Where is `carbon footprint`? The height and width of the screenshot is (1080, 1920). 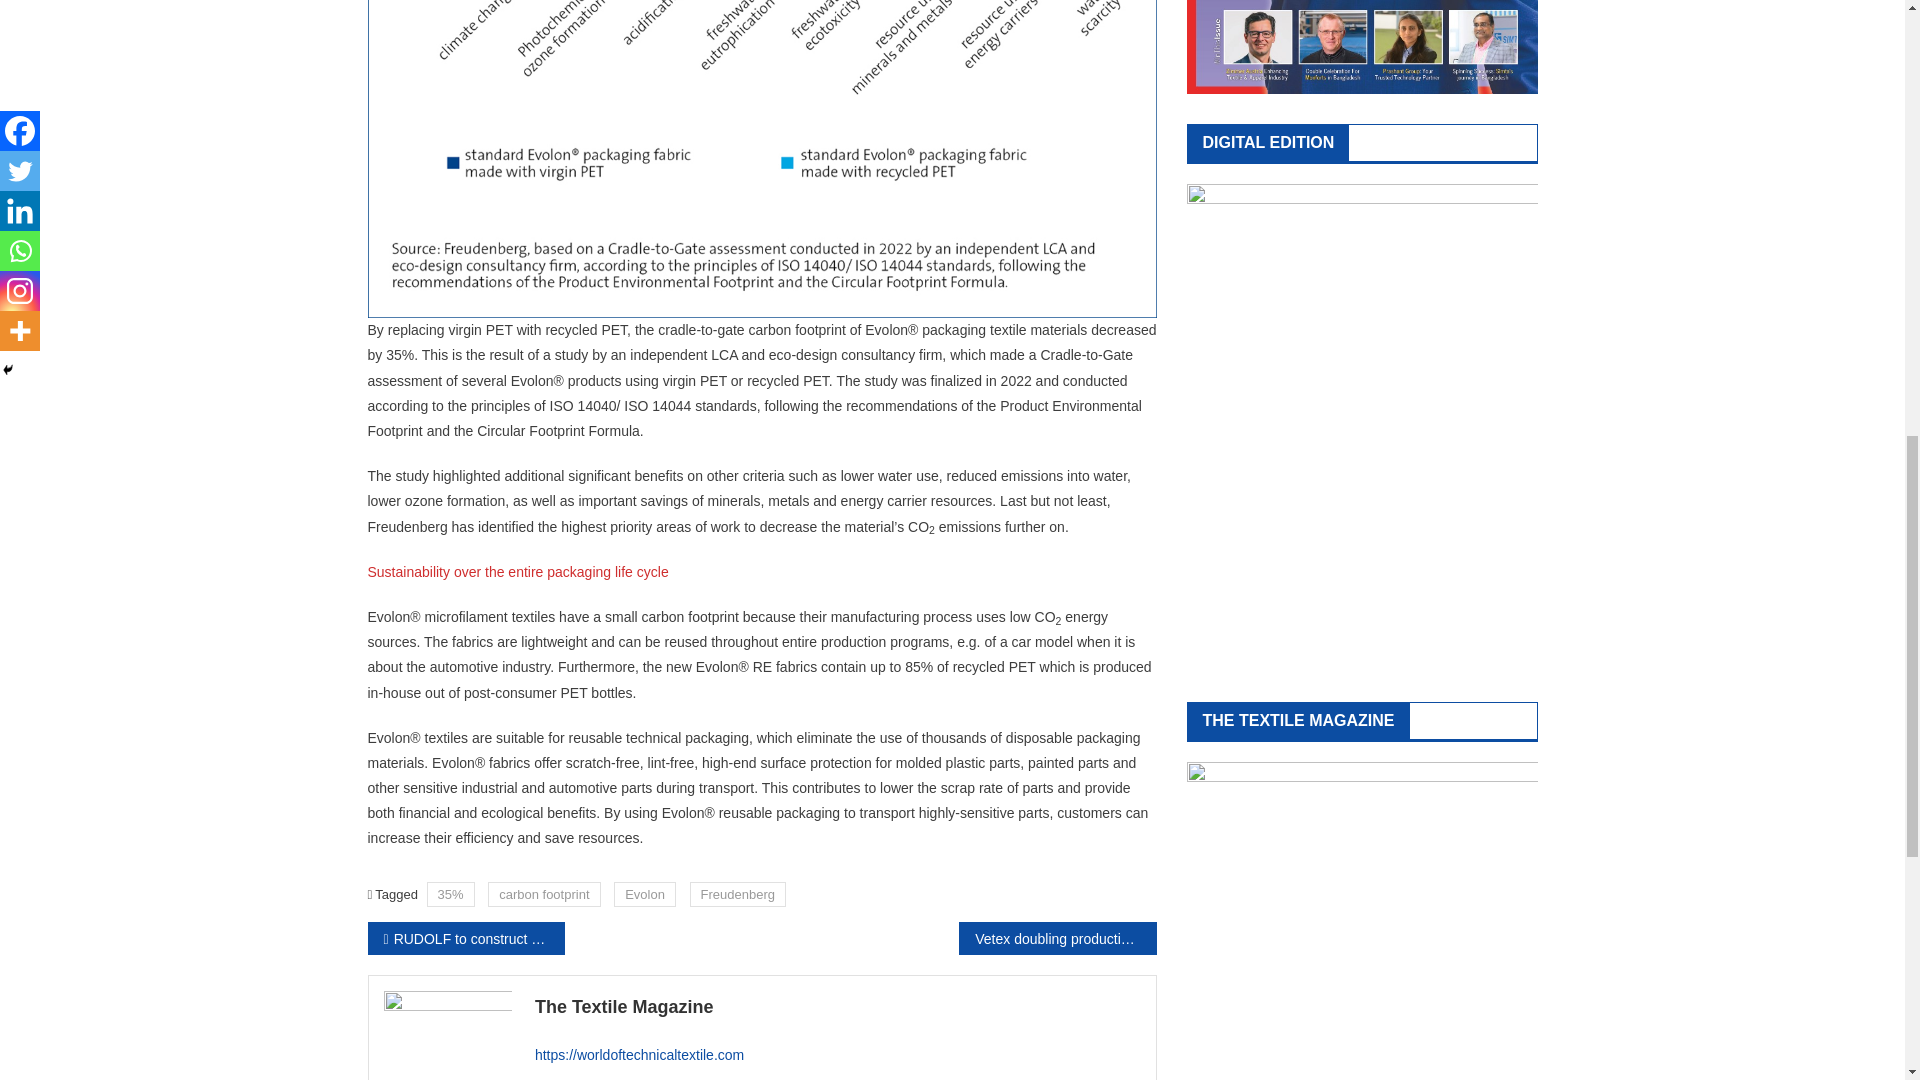 carbon footprint is located at coordinates (543, 894).